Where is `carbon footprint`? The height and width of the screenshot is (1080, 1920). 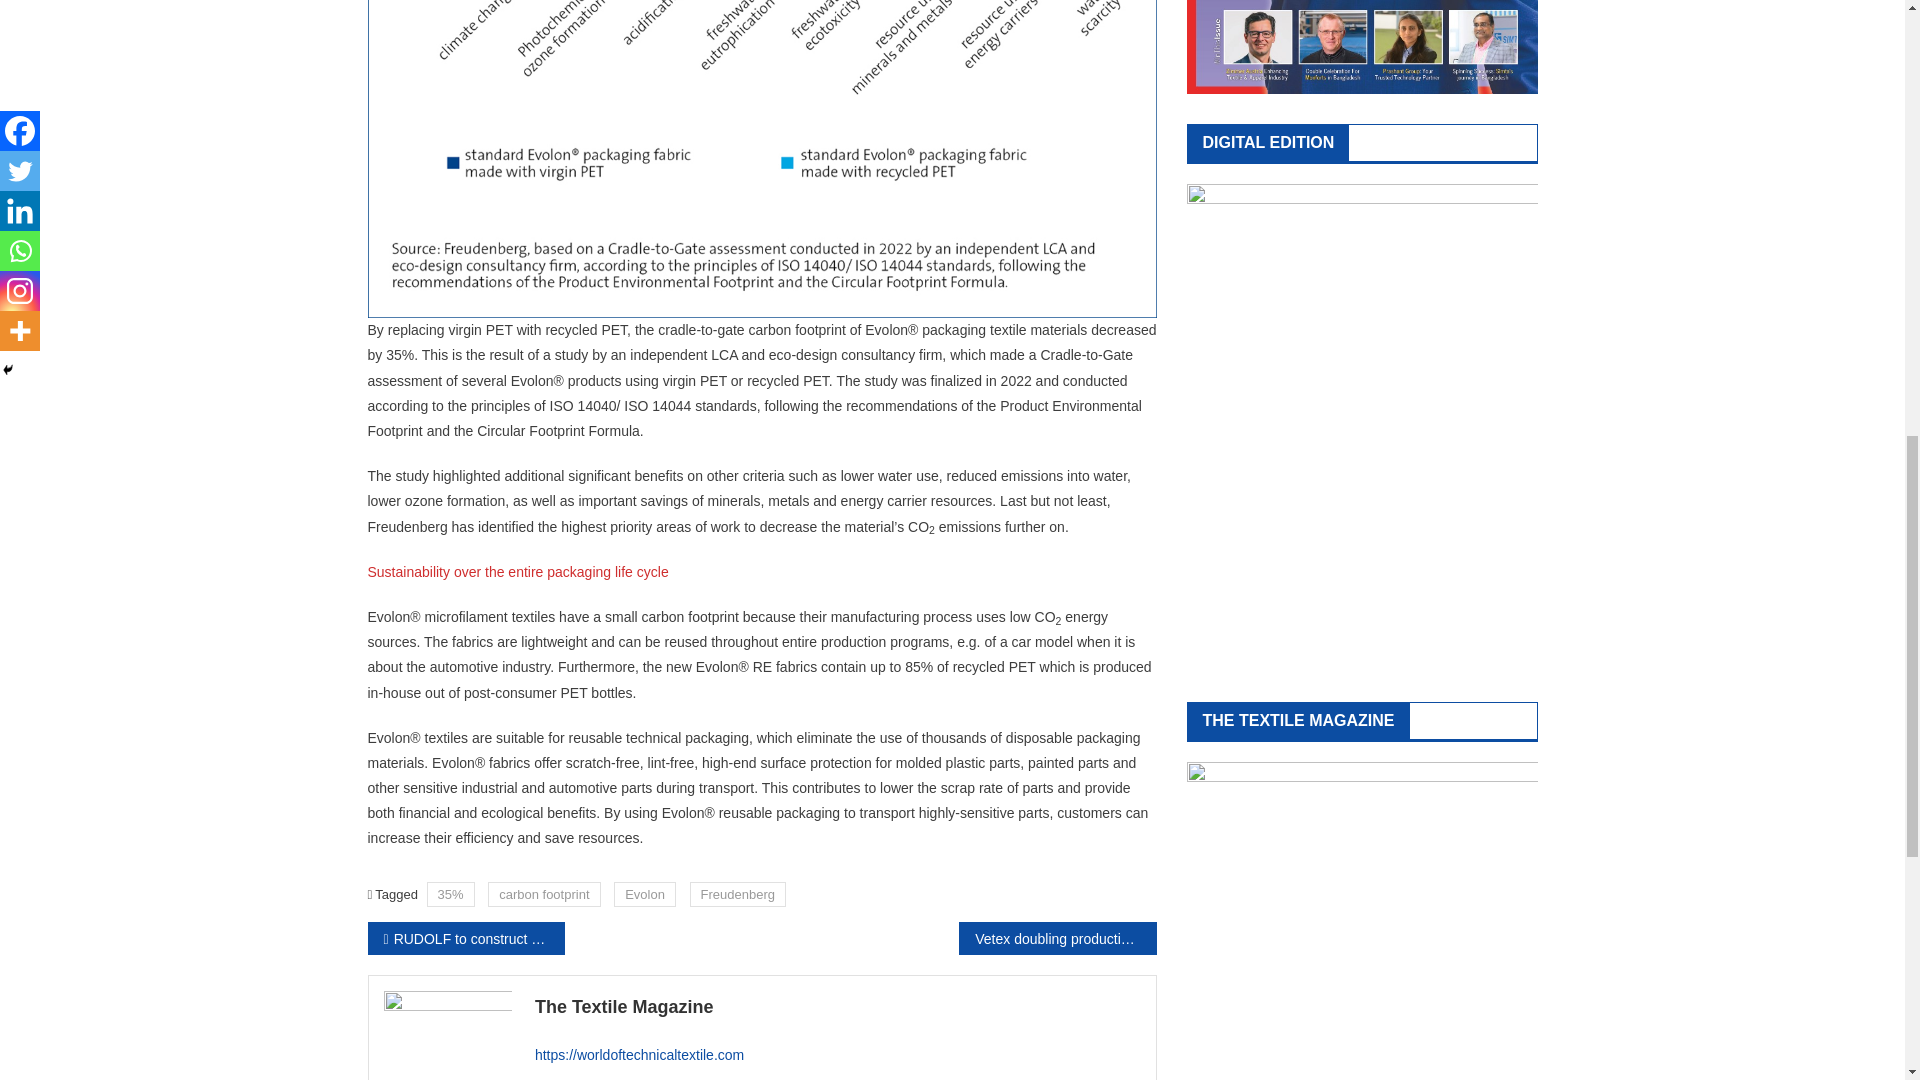 carbon footprint is located at coordinates (543, 894).